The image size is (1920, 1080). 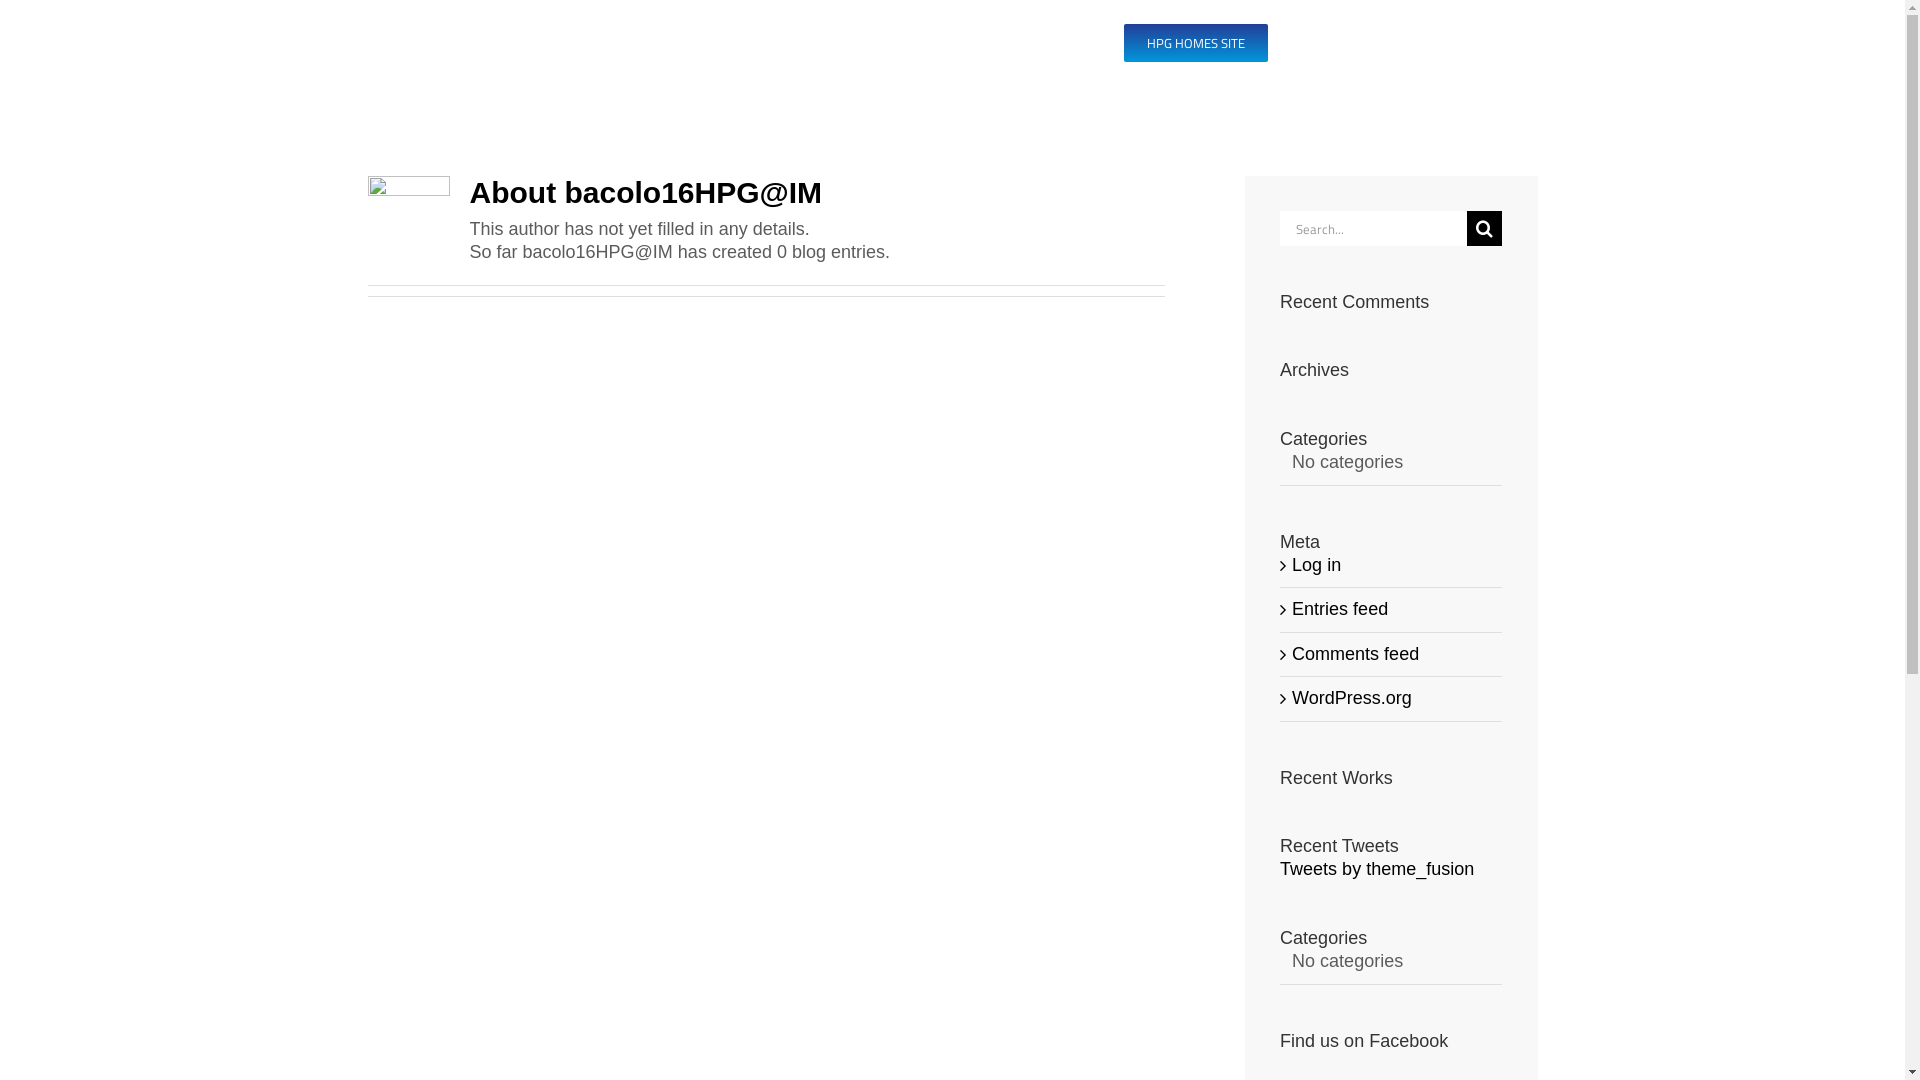 What do you see at coordinates (1047, 43) in the screenshot?
I see `CONTACT` at bounding box center [1047, 43].